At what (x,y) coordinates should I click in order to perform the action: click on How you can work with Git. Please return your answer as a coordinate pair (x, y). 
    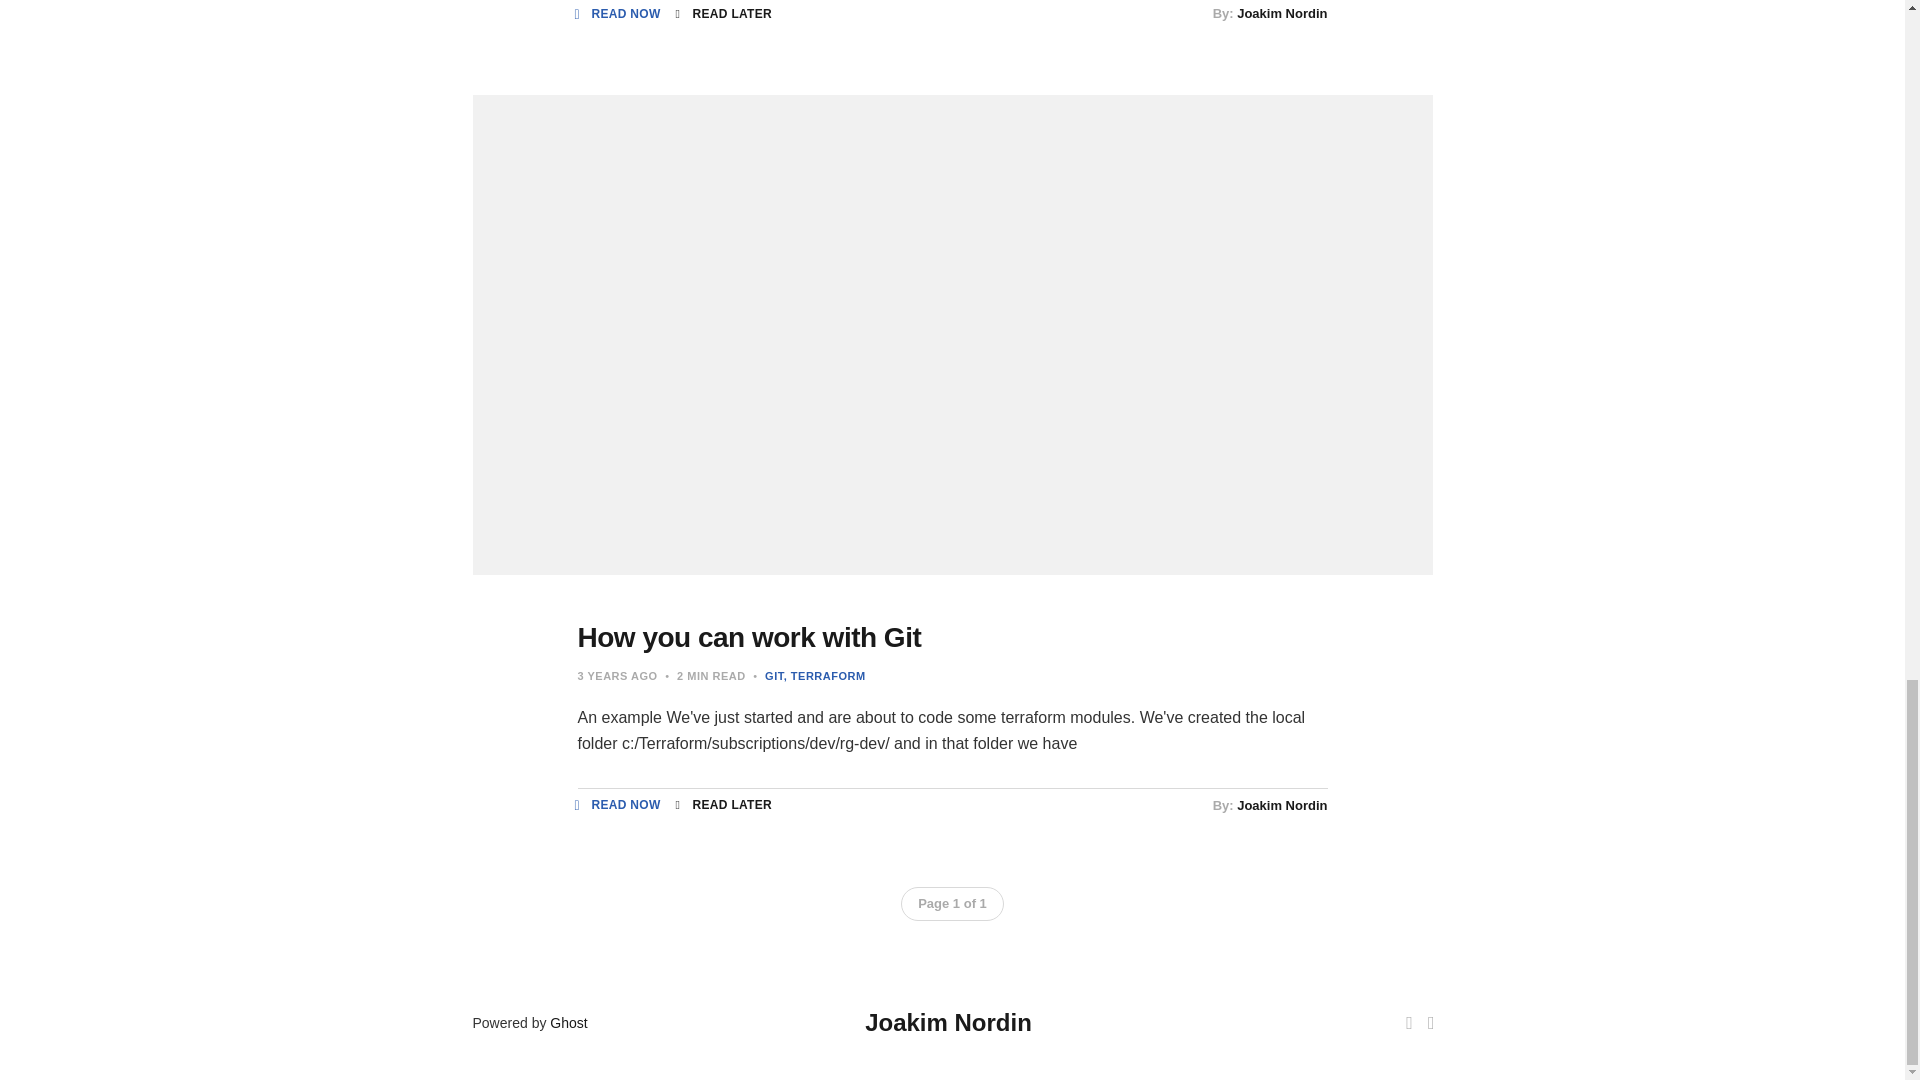
    Looking at the image, I should click on (749, 638).